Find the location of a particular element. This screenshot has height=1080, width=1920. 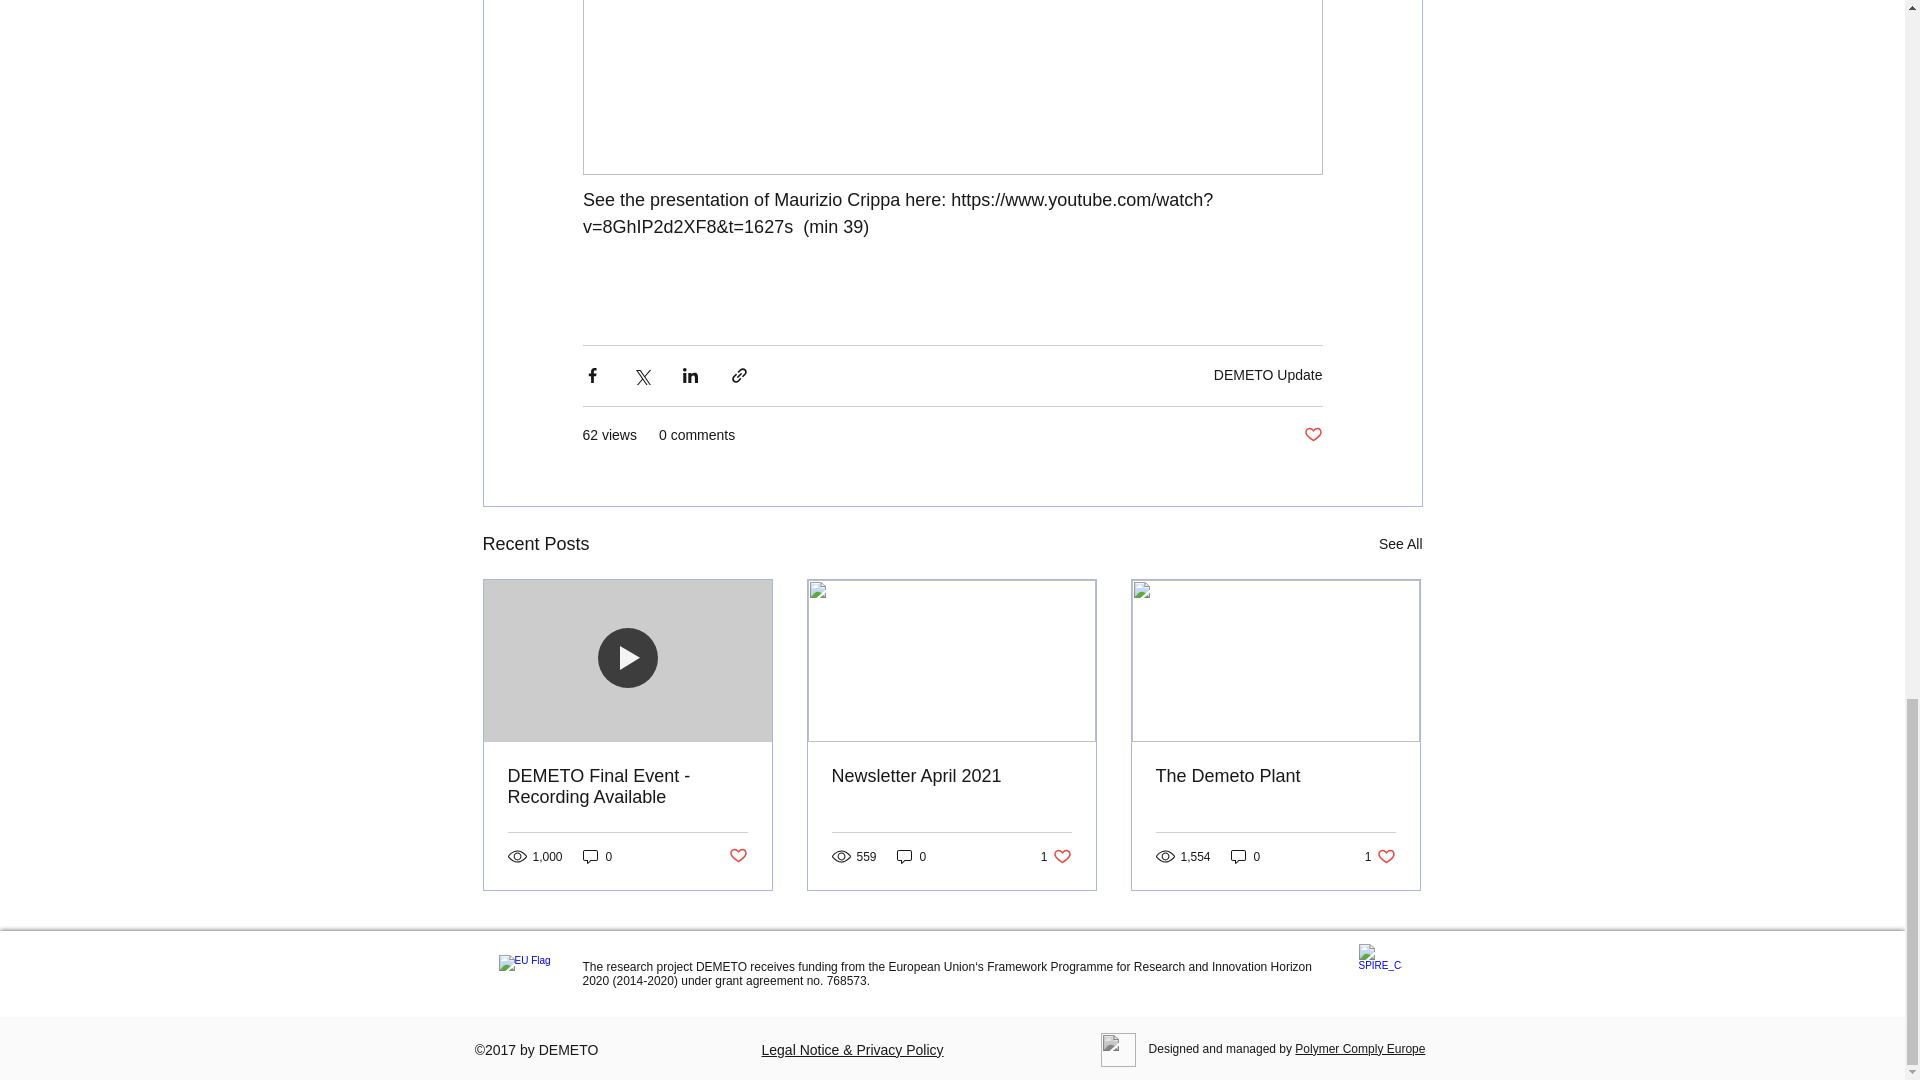

0 is located at coordinates (1246, 856).